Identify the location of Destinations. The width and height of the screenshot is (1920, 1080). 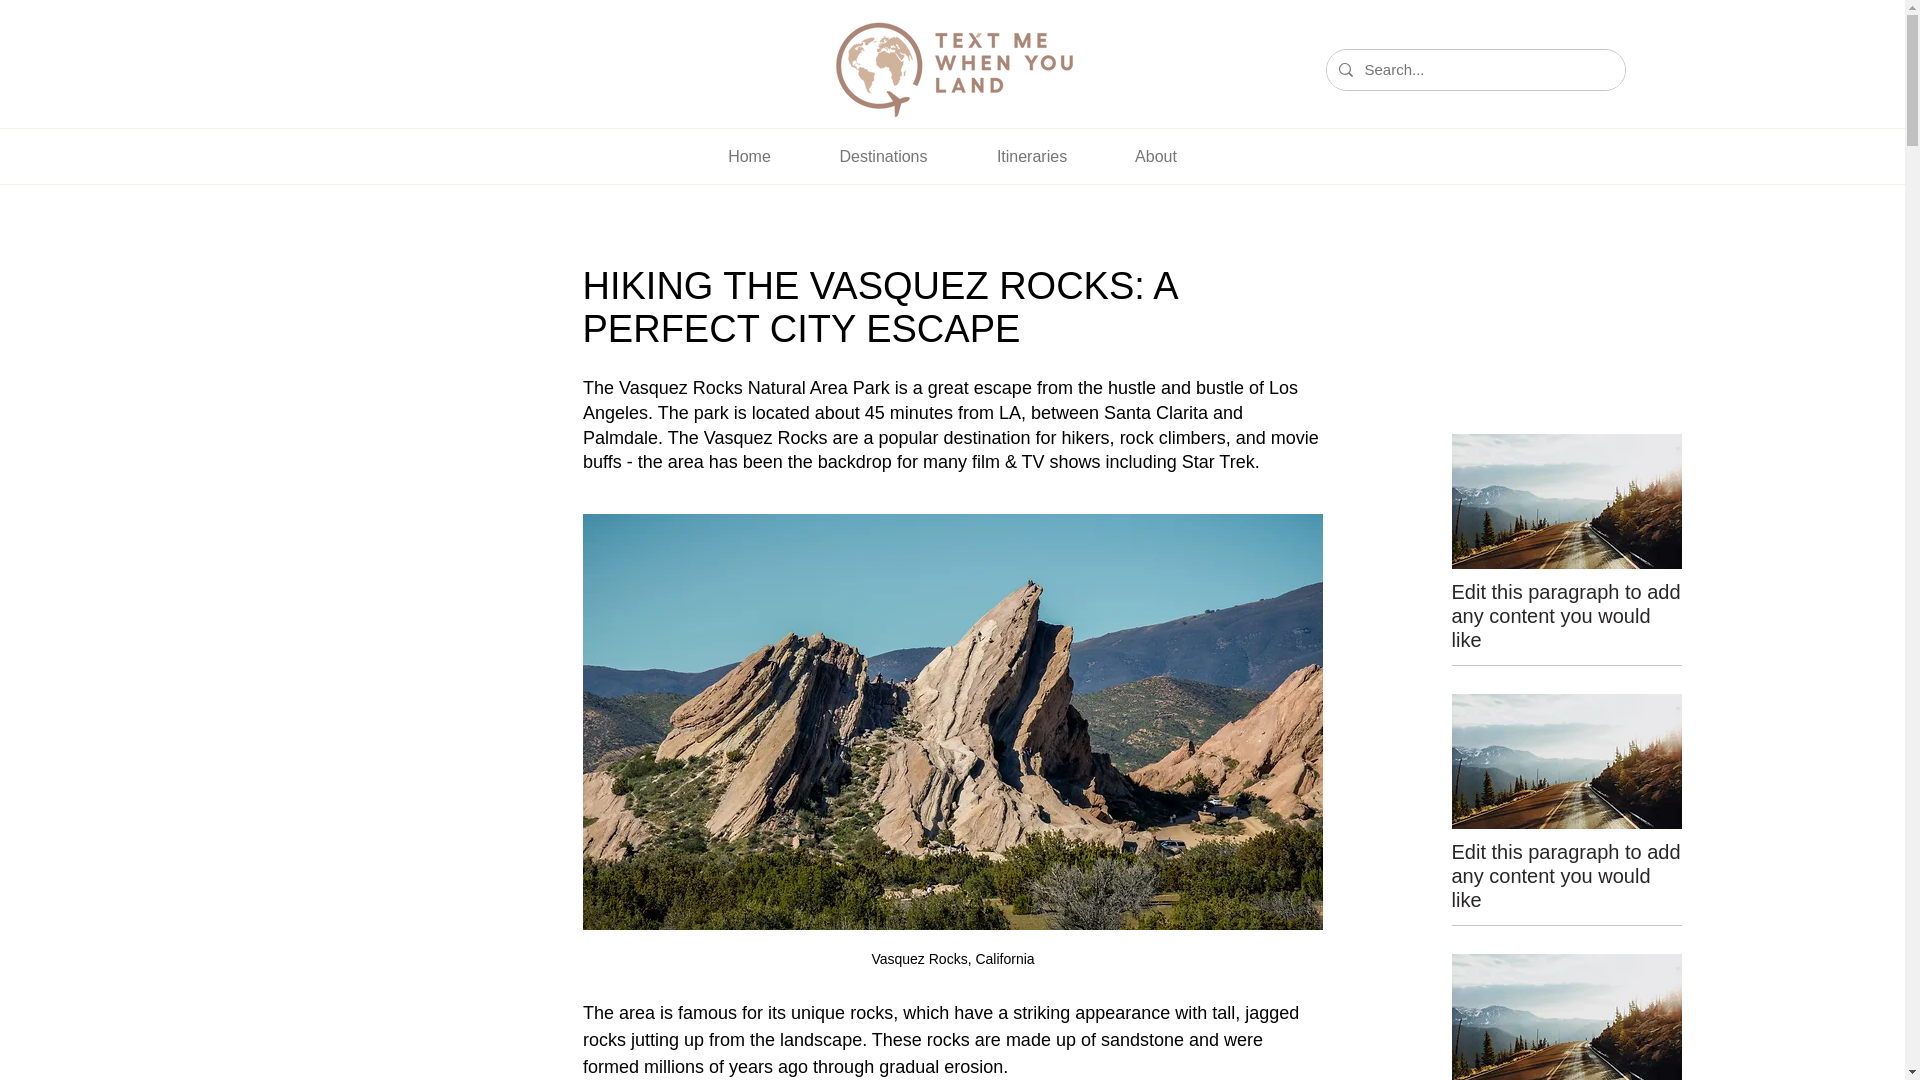
(882, 156).